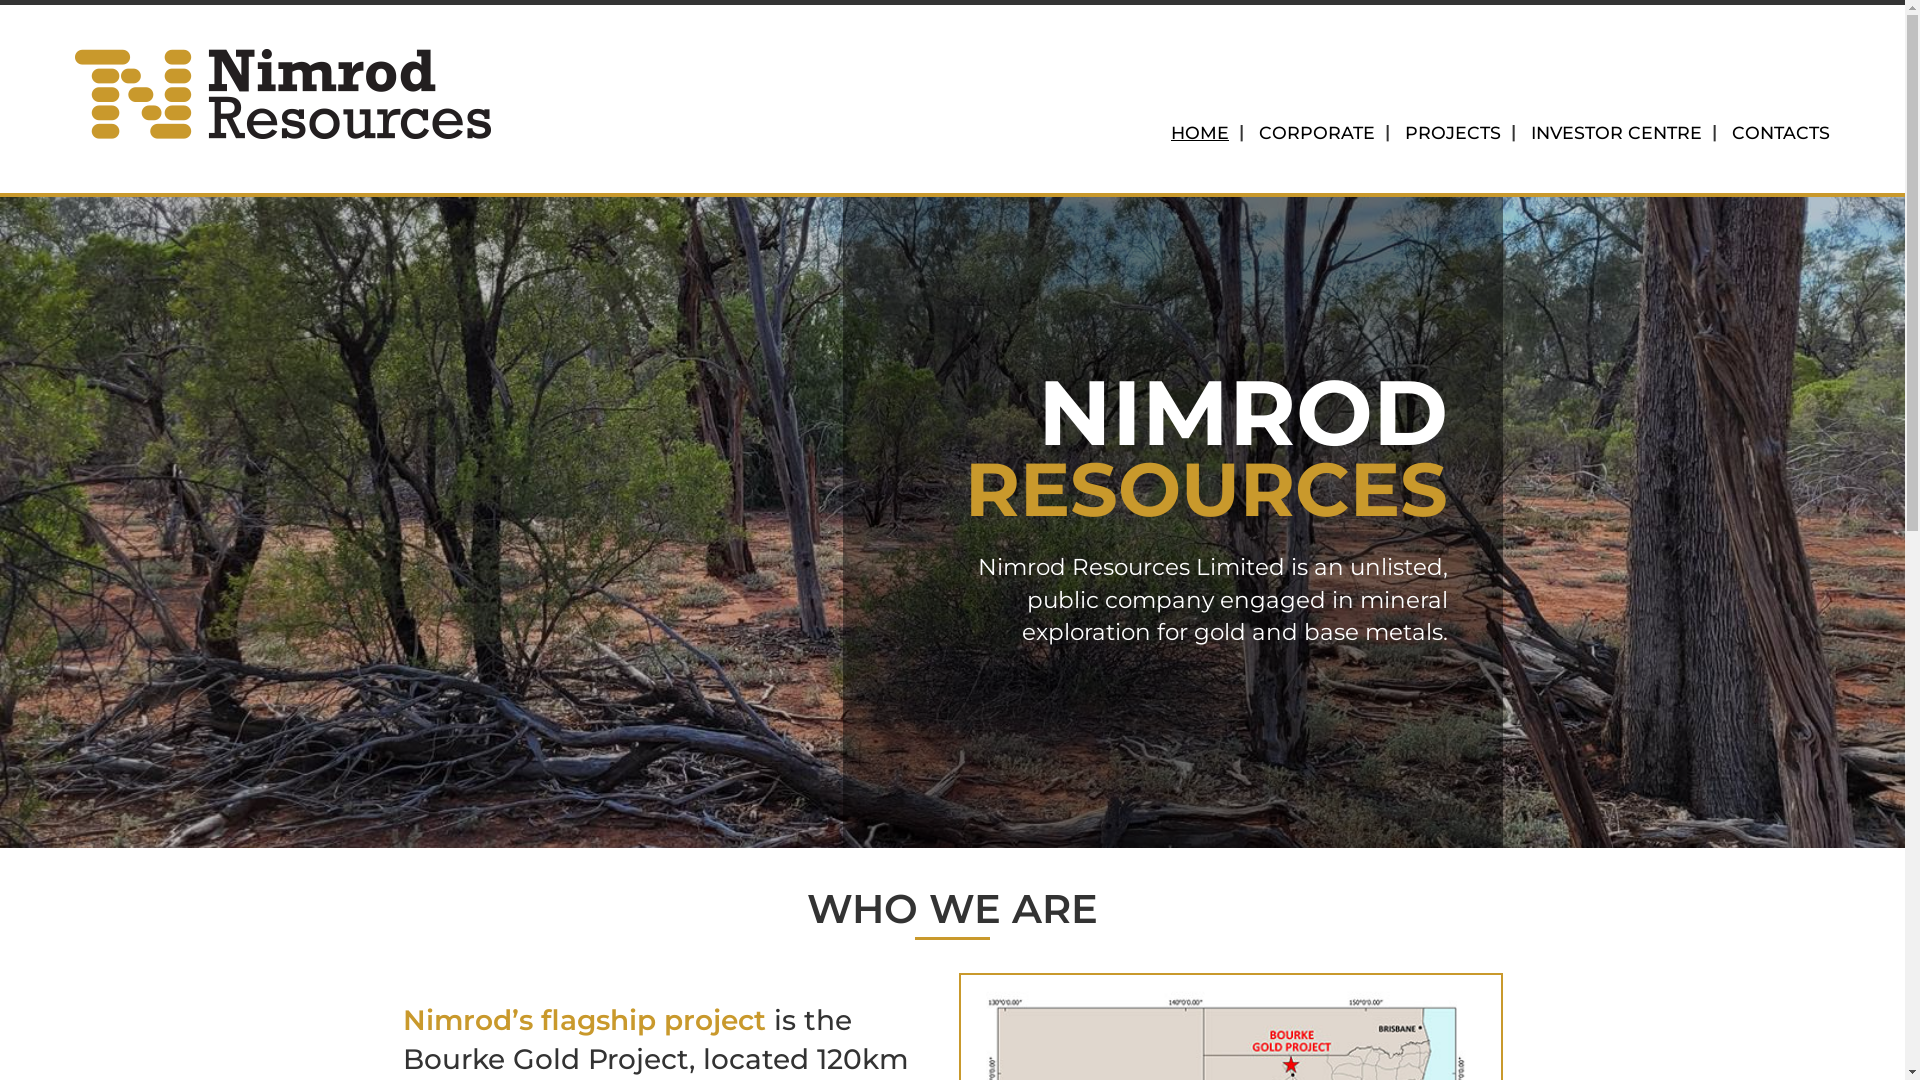 The width and height of the screenshot is (1920, 1080). What do you see at coordinates (1317, 134) in the screenshot?
I see `CORPORATE` at bounding box center [1317, 134].